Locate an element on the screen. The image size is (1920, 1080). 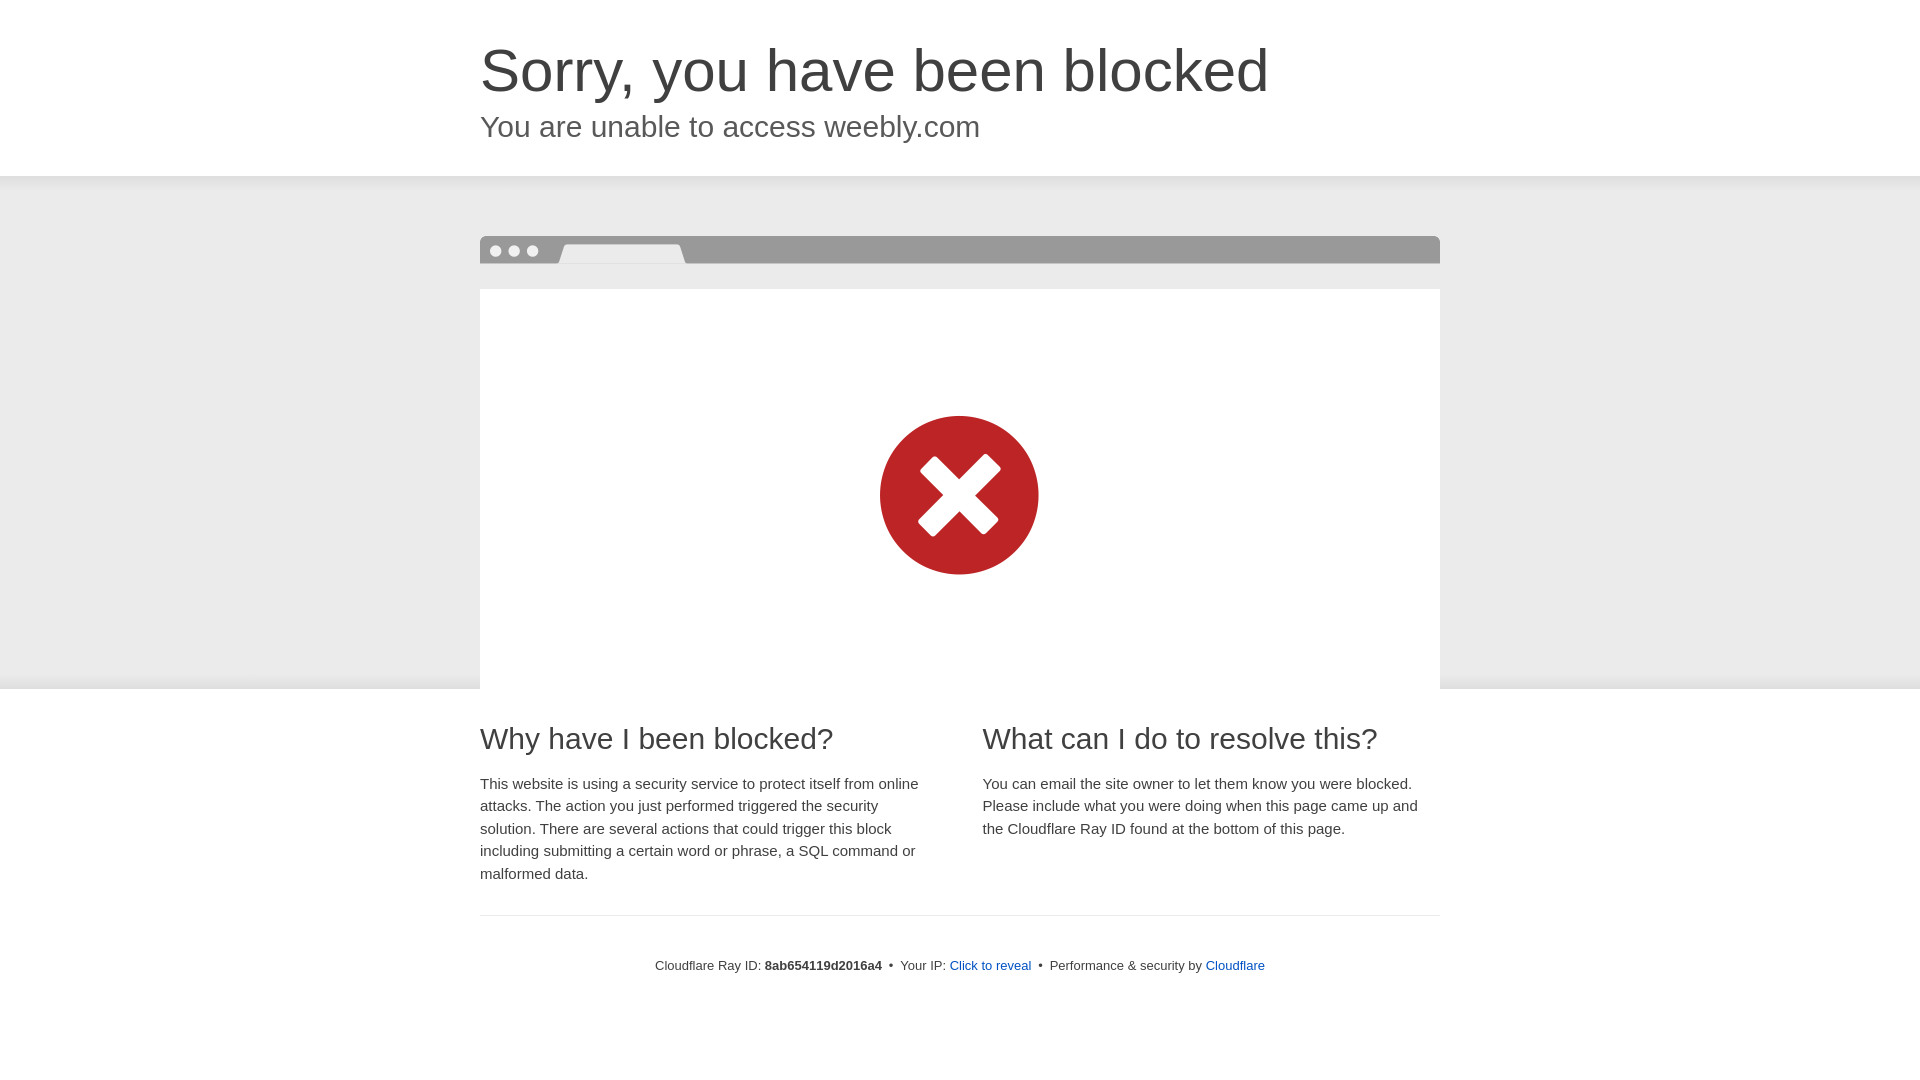
Click to reveal is located at coordinates (991, 966).